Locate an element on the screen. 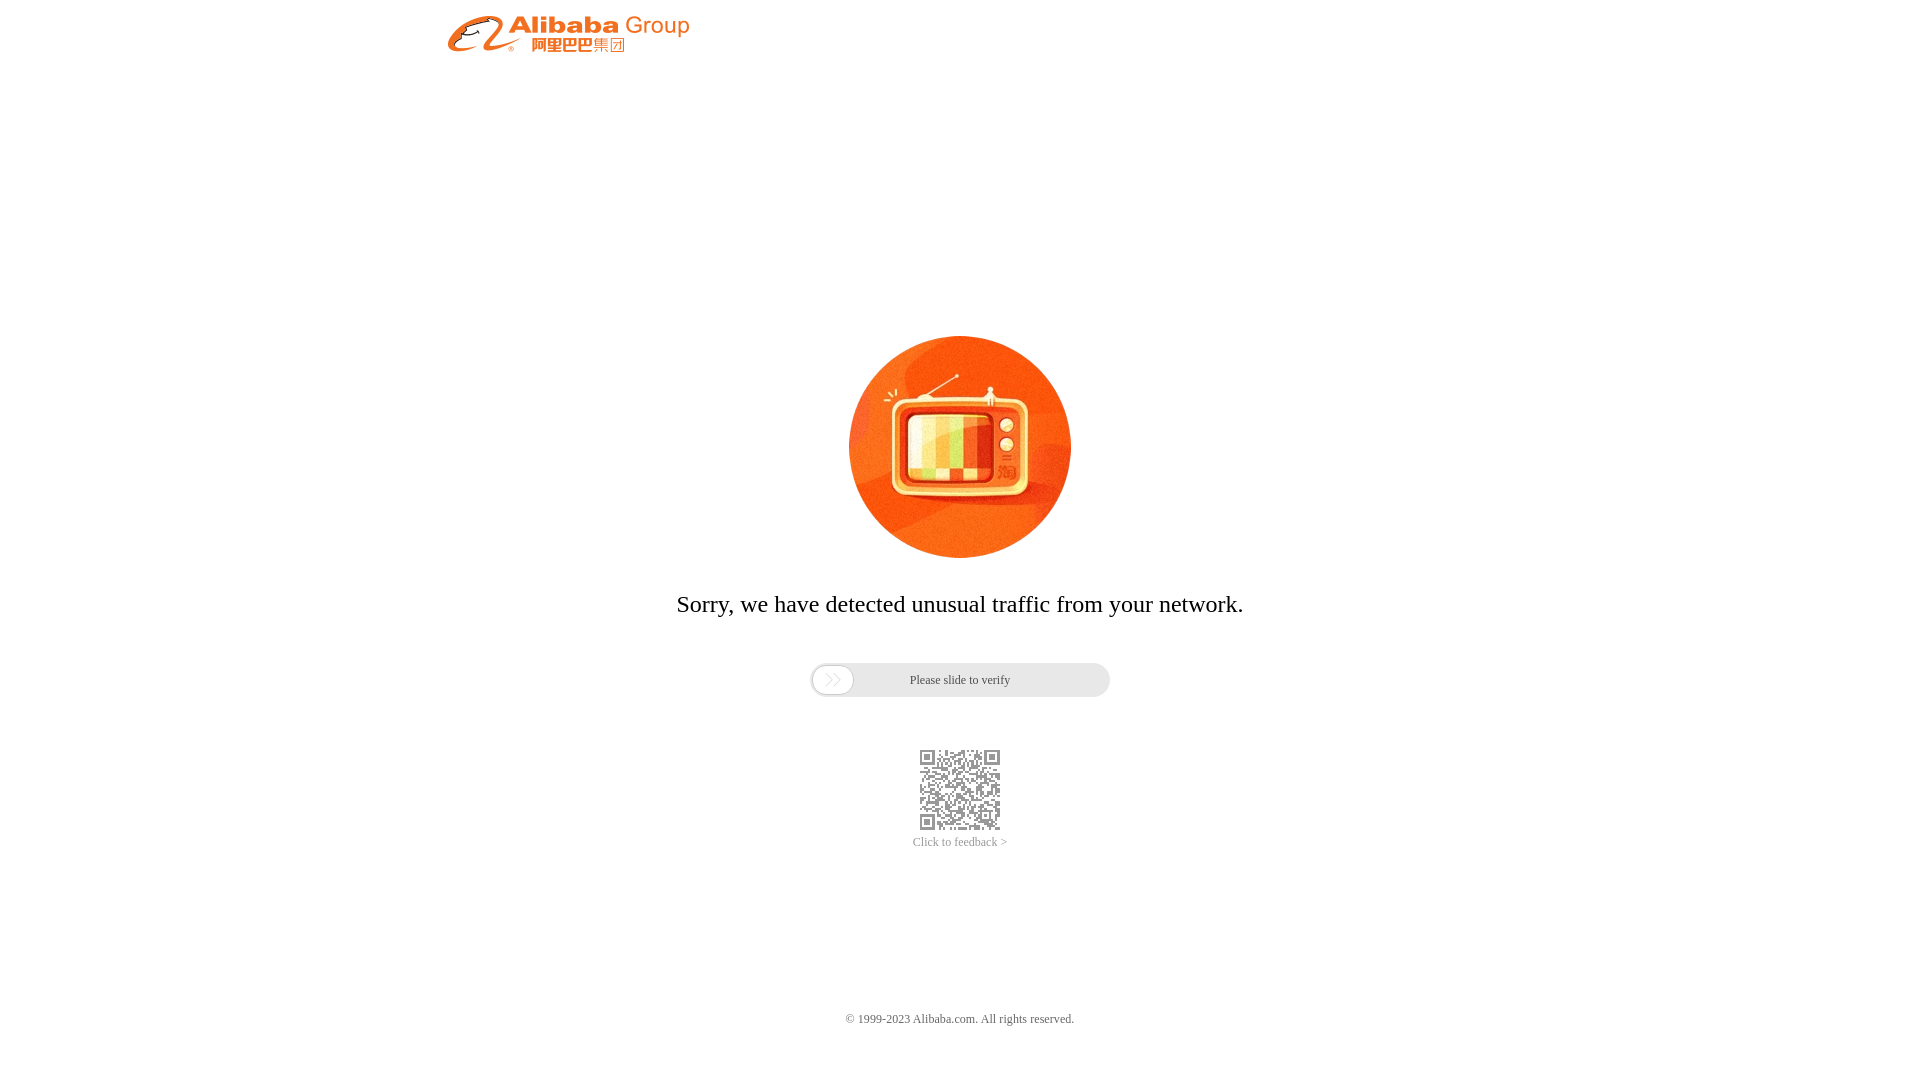 The width and height of the screenshot is (1920, 1080). Click to feedback > is located at coordinates (960, 842).